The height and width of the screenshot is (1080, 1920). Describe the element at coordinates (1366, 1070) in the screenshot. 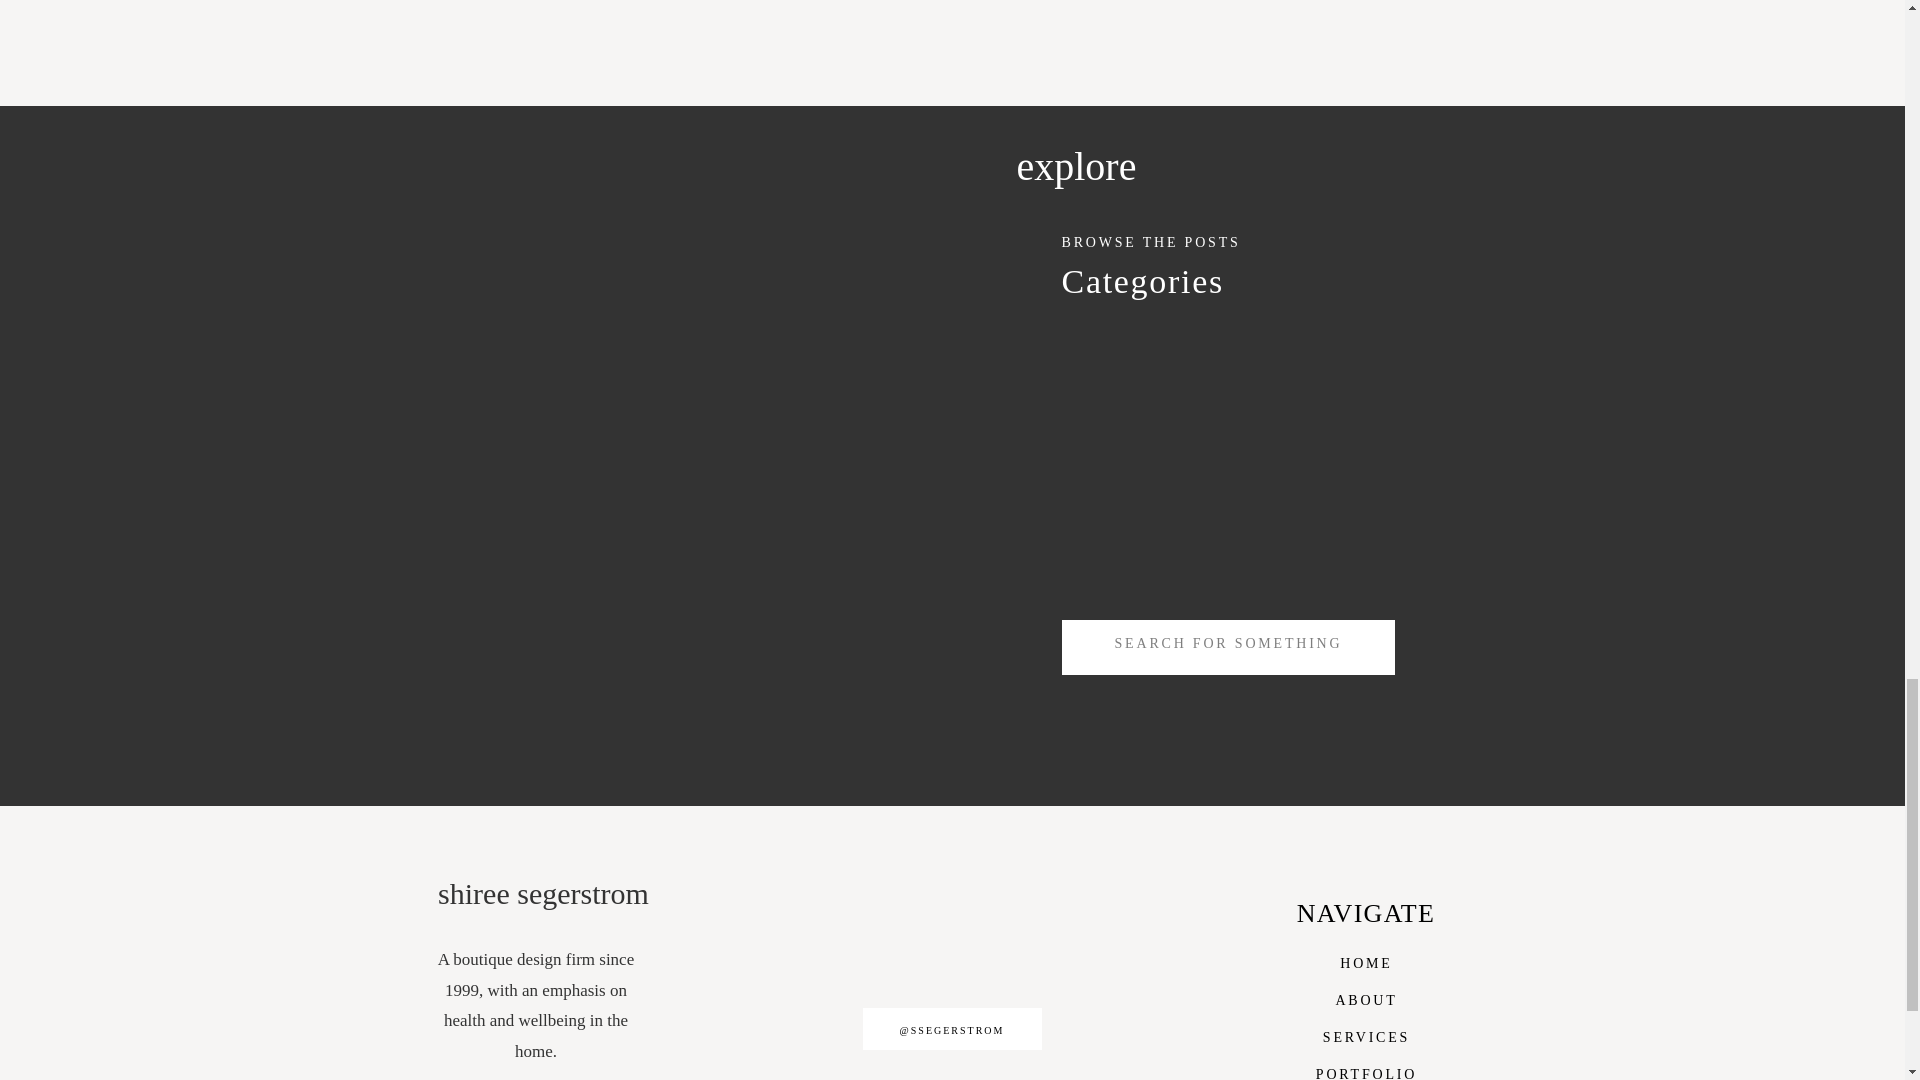

I see `PORTFOLIO` at that location.